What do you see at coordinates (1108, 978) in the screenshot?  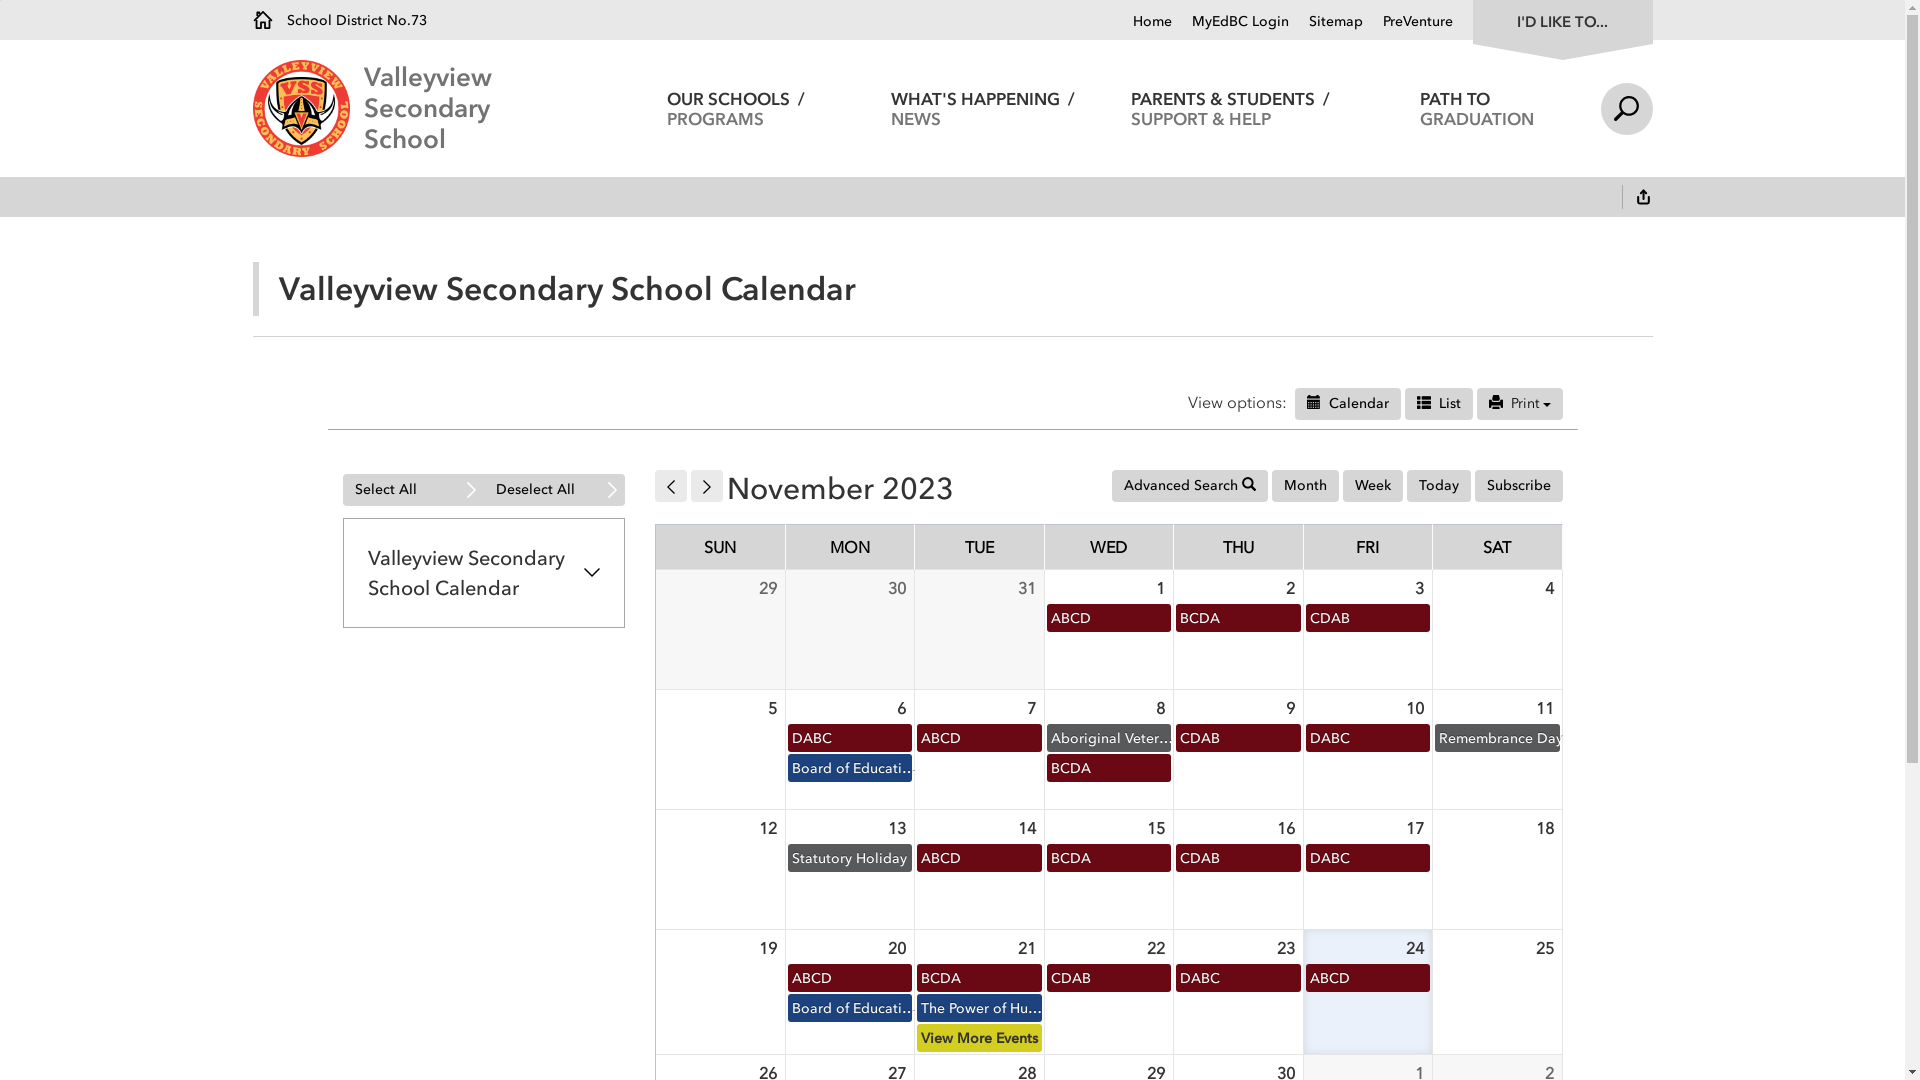 I see `CDAB` at bounding box center [1108, 978].